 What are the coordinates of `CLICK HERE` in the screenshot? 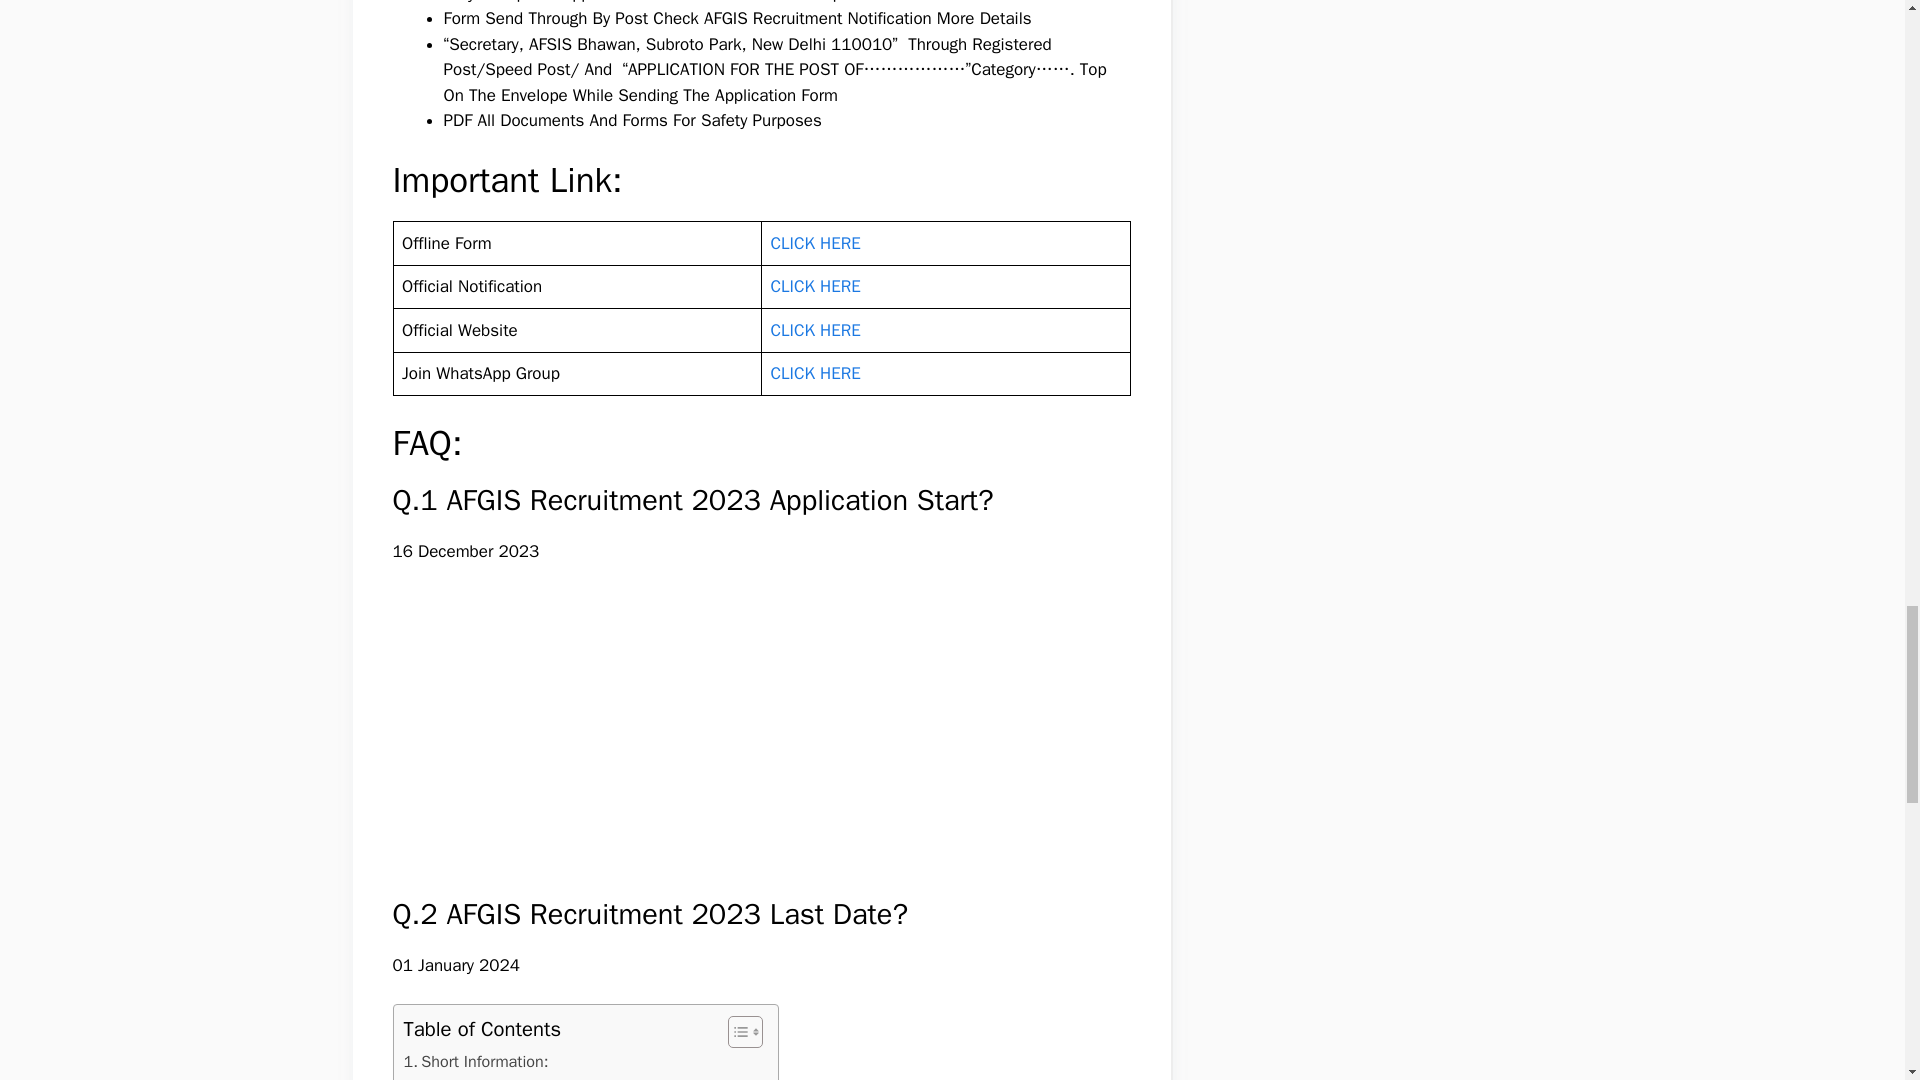 It's located at (814, 373).